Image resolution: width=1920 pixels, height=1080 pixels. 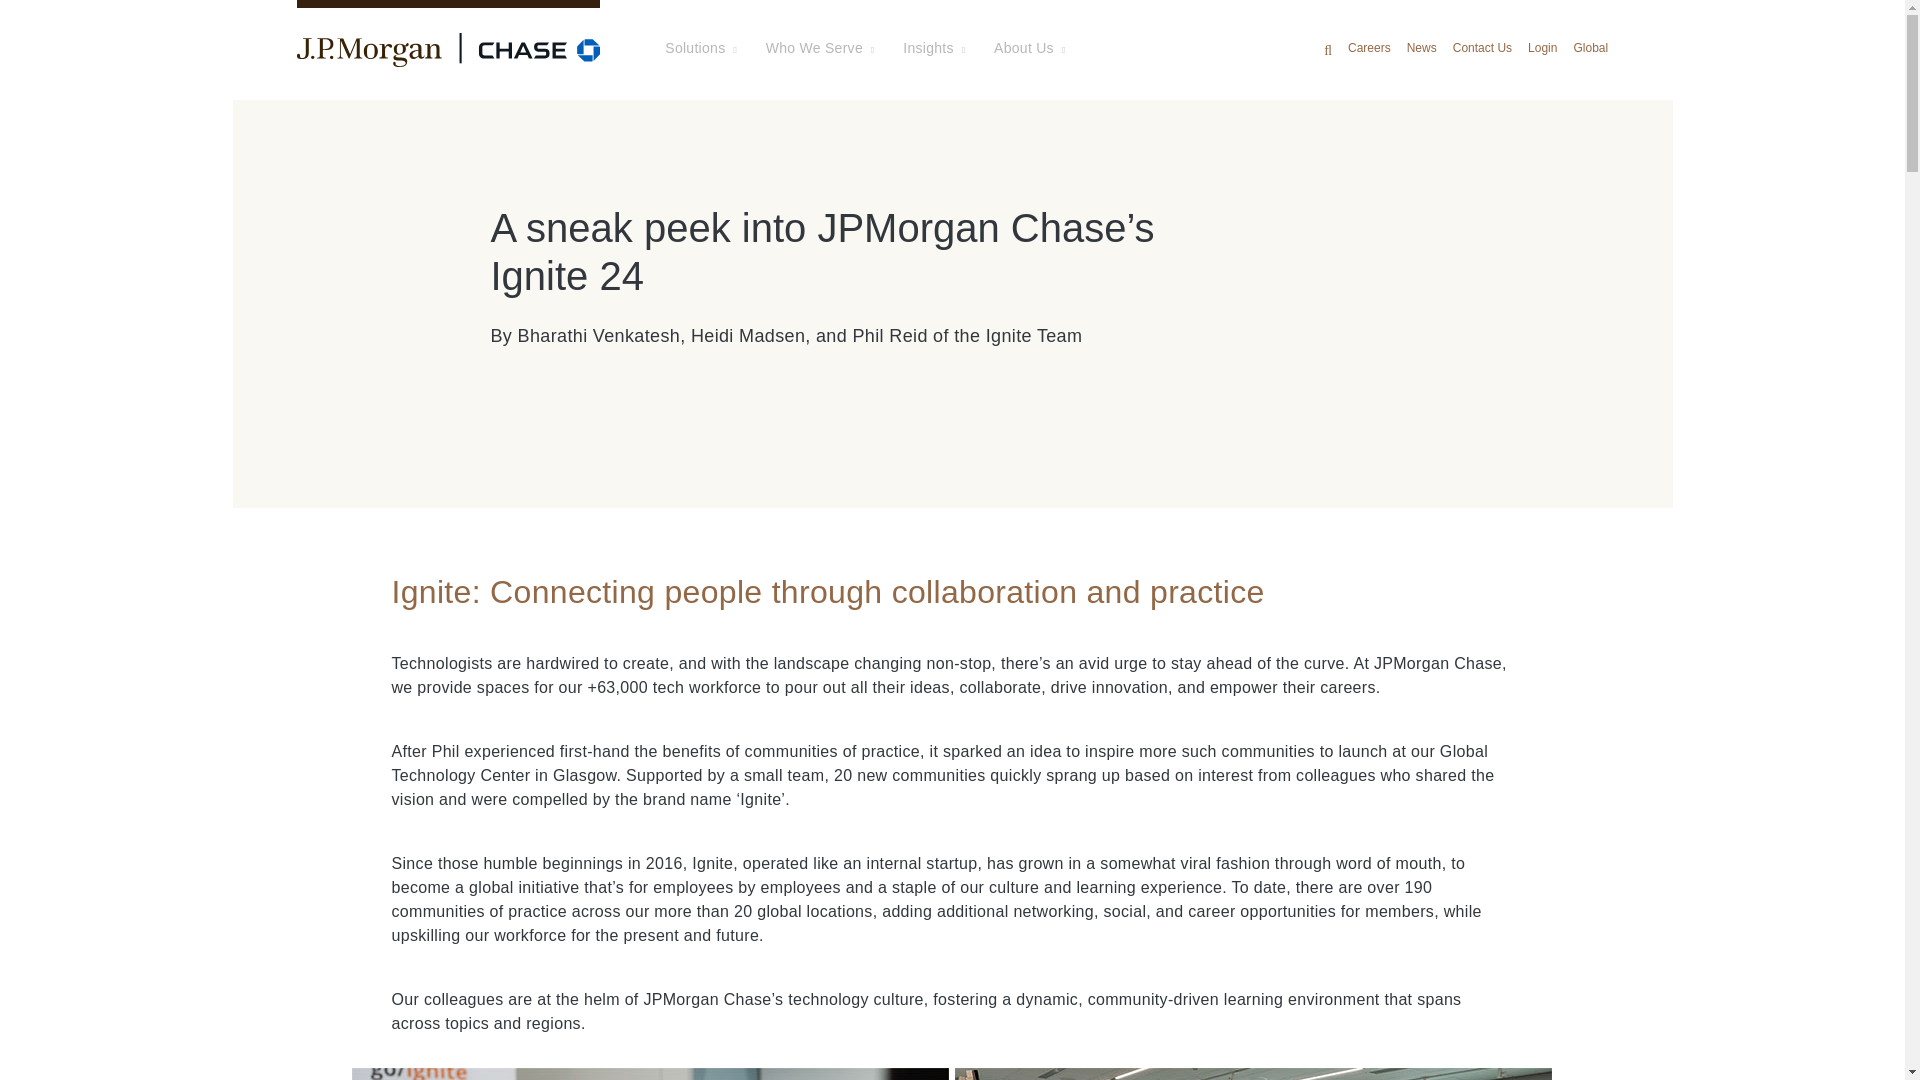 I want to click on About Us, so click(x=1030, y=48).